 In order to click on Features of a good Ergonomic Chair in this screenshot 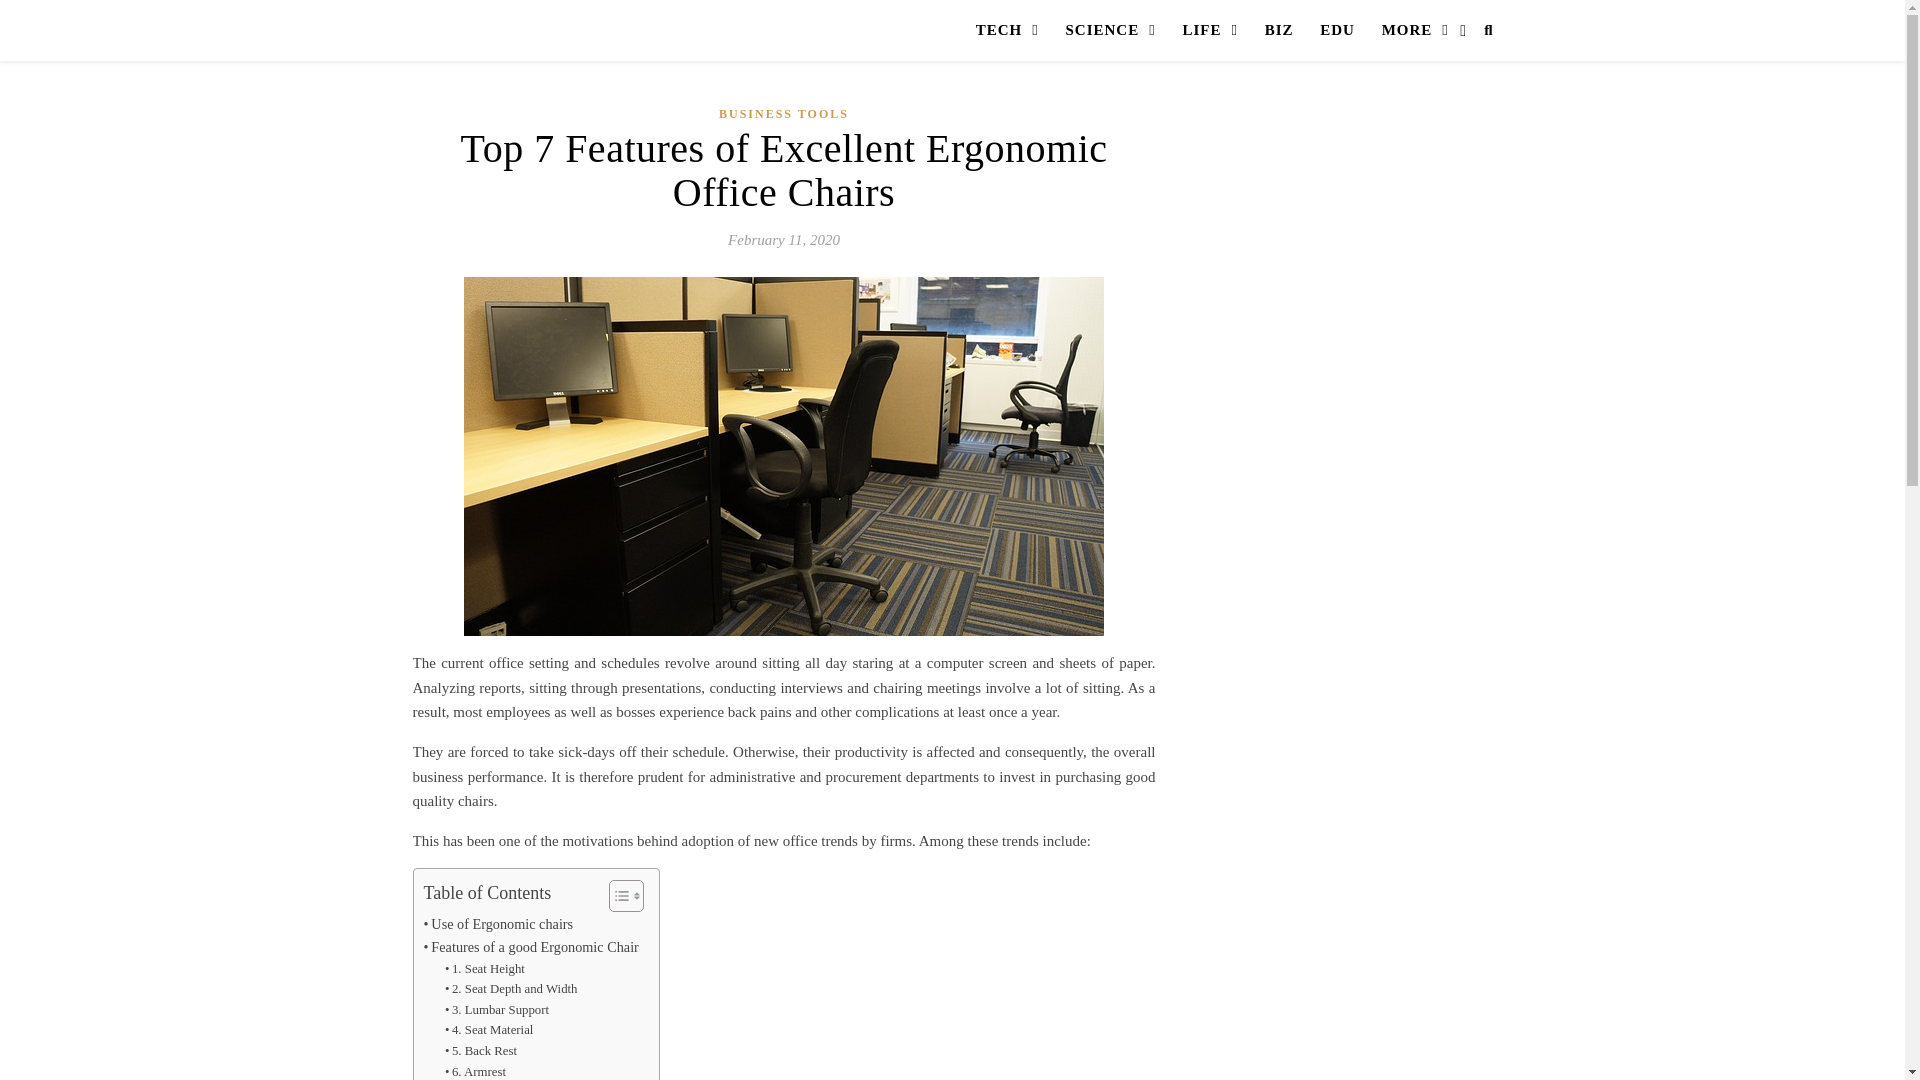, I will do `click(532, 948)`.